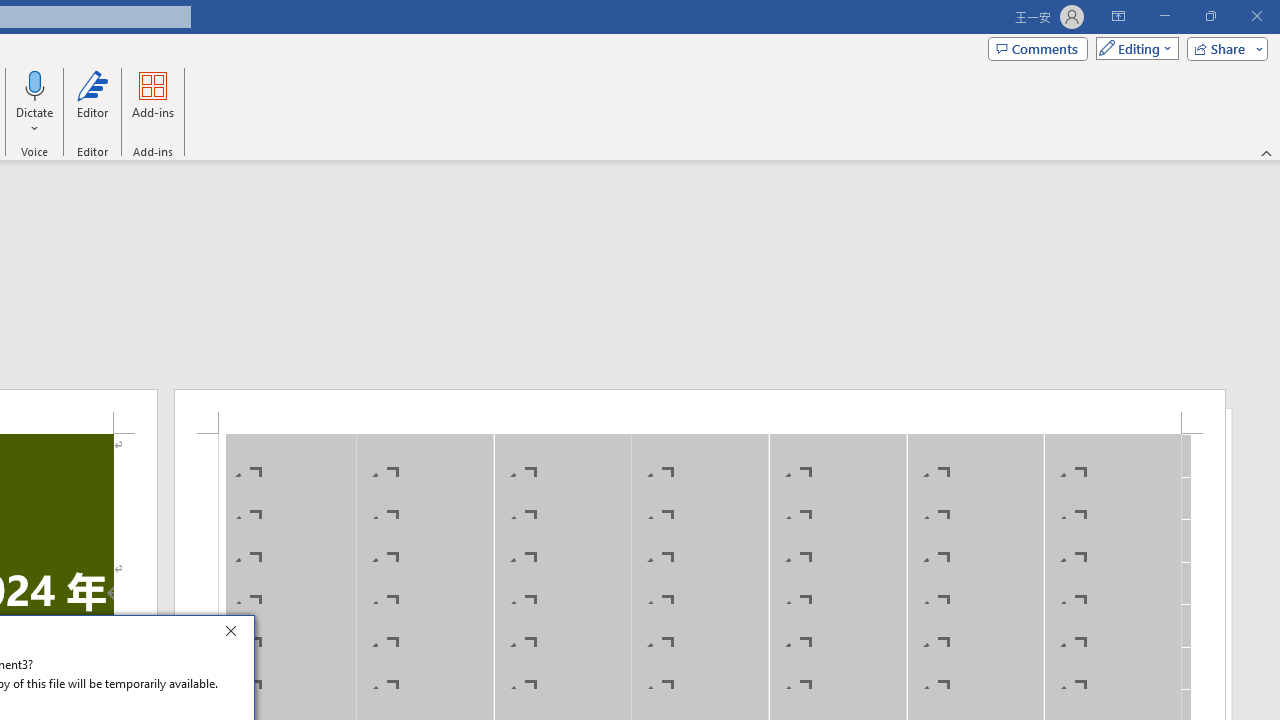  What do you see at coordinates (35, 84) in the screenshot?
I see `Dictate` at bounding box center [35, 84].